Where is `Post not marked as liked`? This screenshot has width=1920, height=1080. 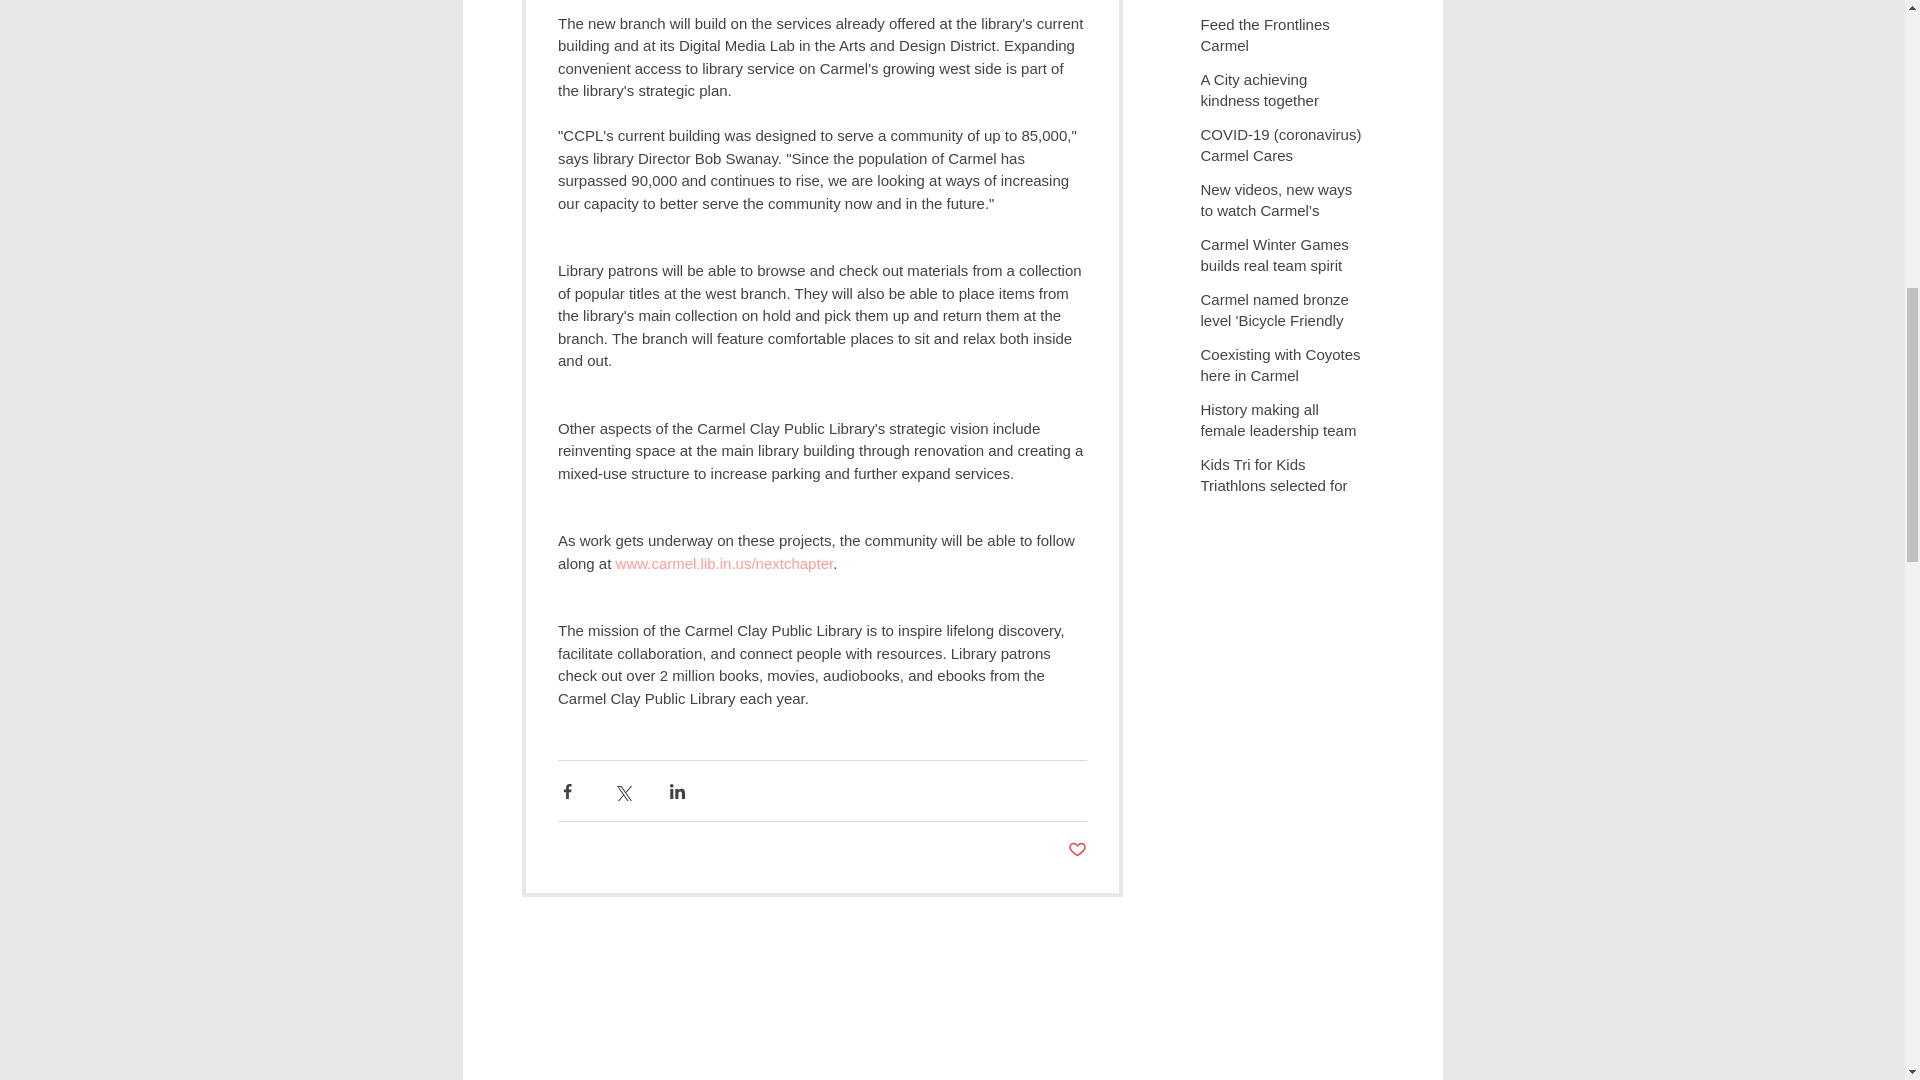
Post not marked as liked is located at coordinates (1076, 850).